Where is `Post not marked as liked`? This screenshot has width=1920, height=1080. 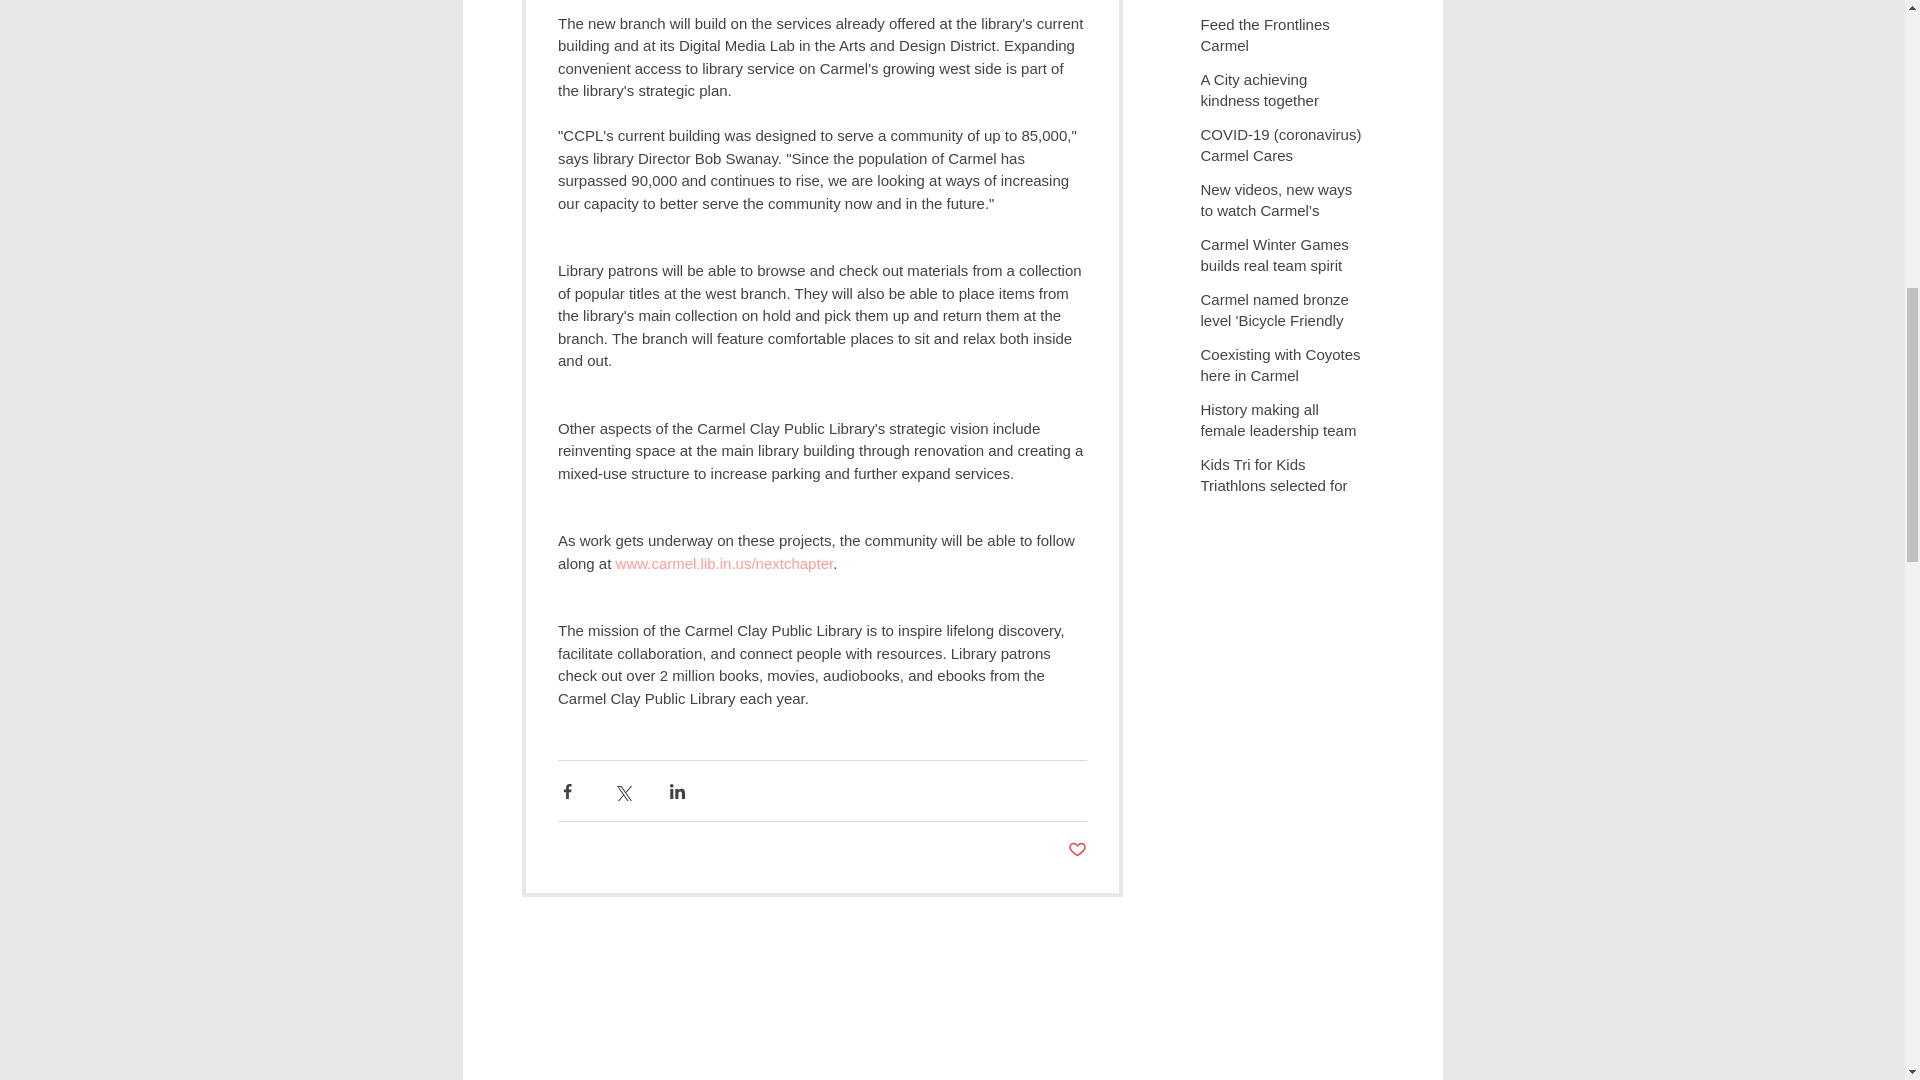
Post not marked as liked is located at coordinates (1076, 850).